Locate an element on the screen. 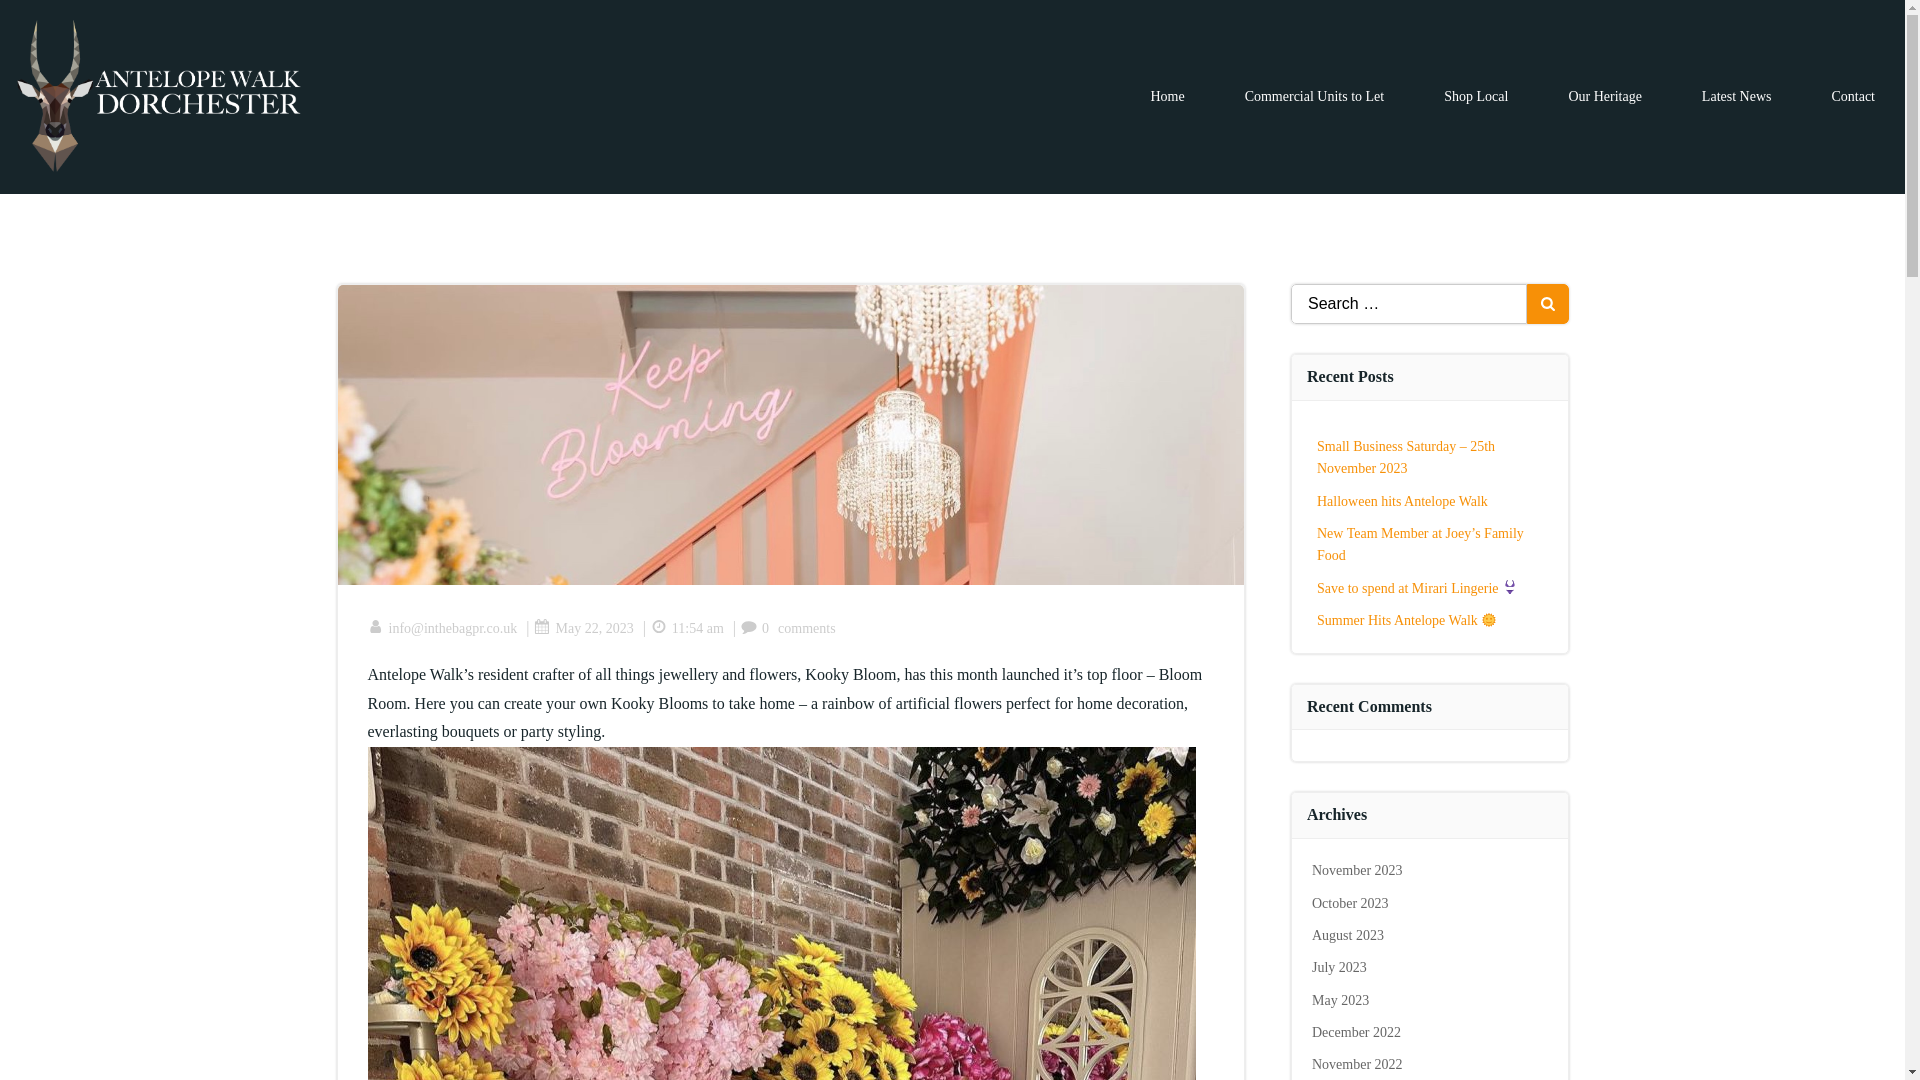  July 2023 is located at coordinates (1339, 968).